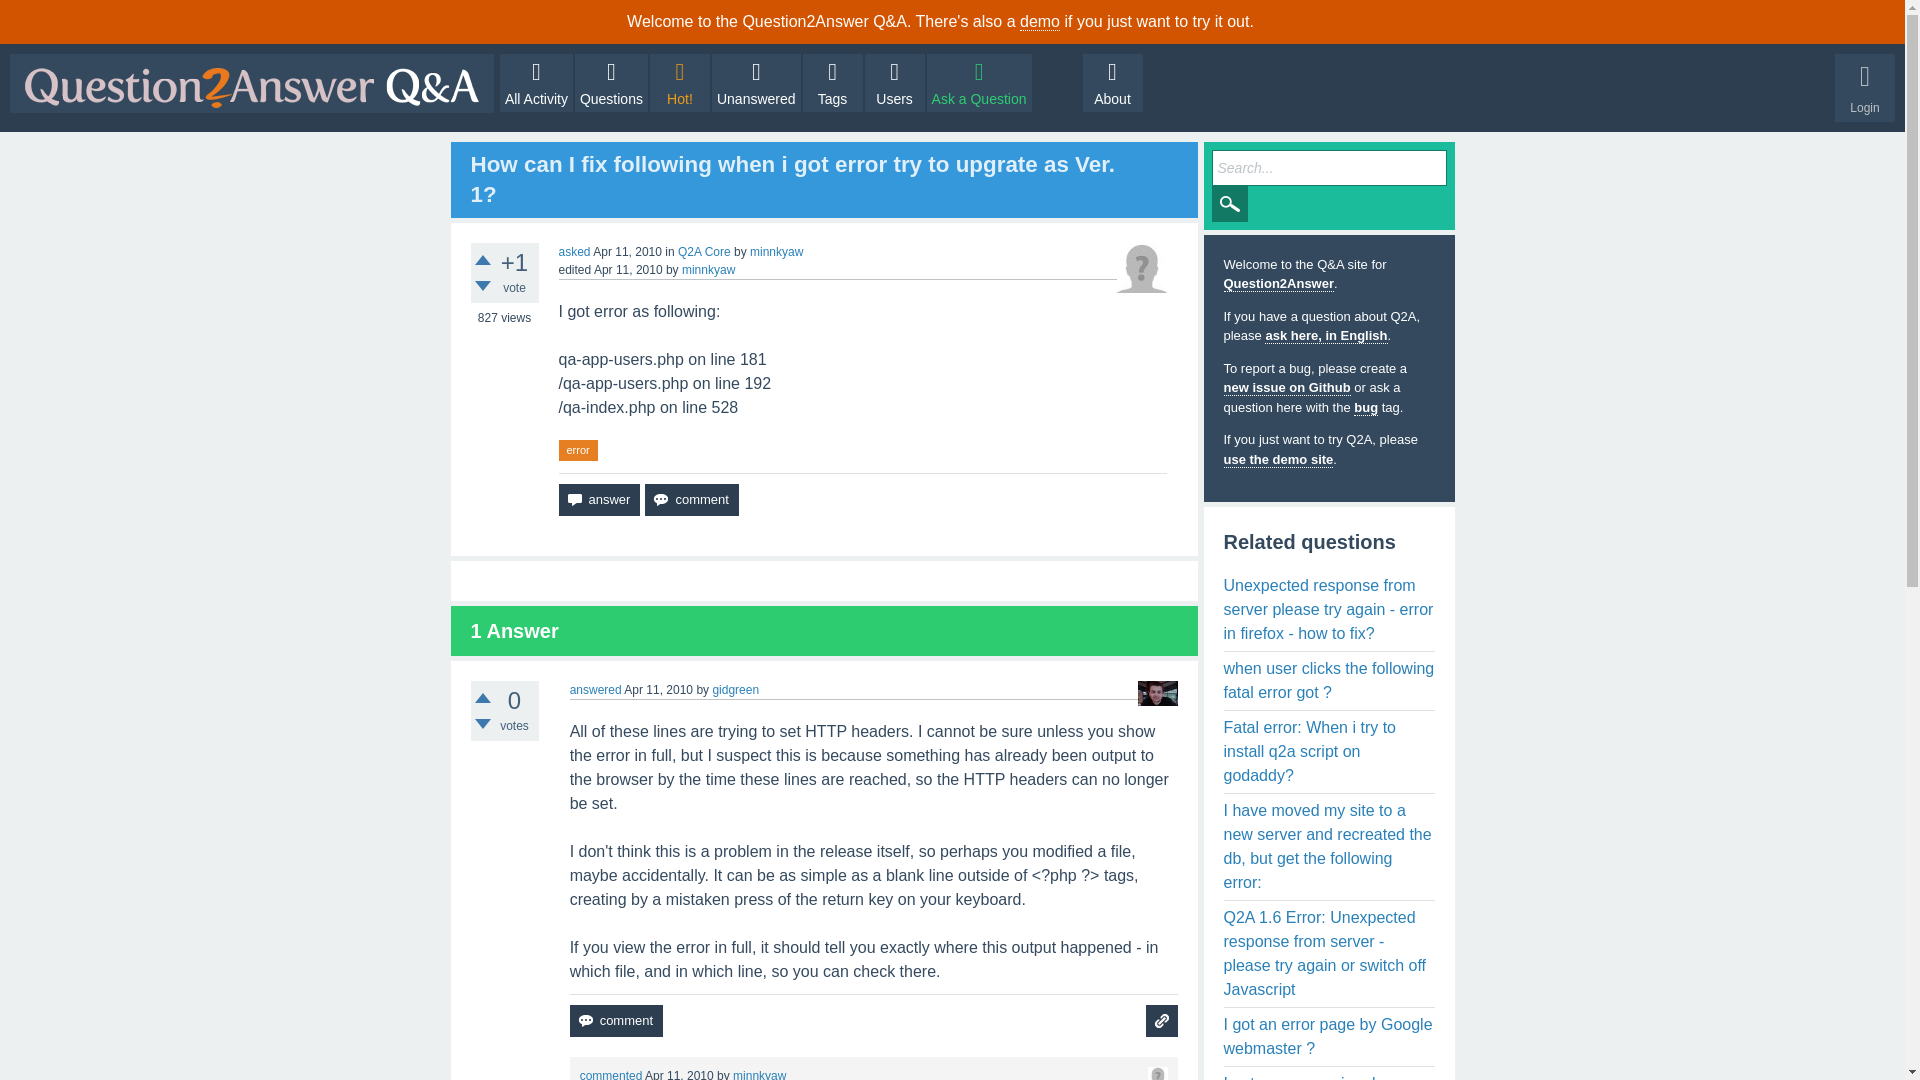 This screenshot has width=1920, height=1080. Describe the element at coordinates (596, 689) in the screenshot. I see `answered` at that location.